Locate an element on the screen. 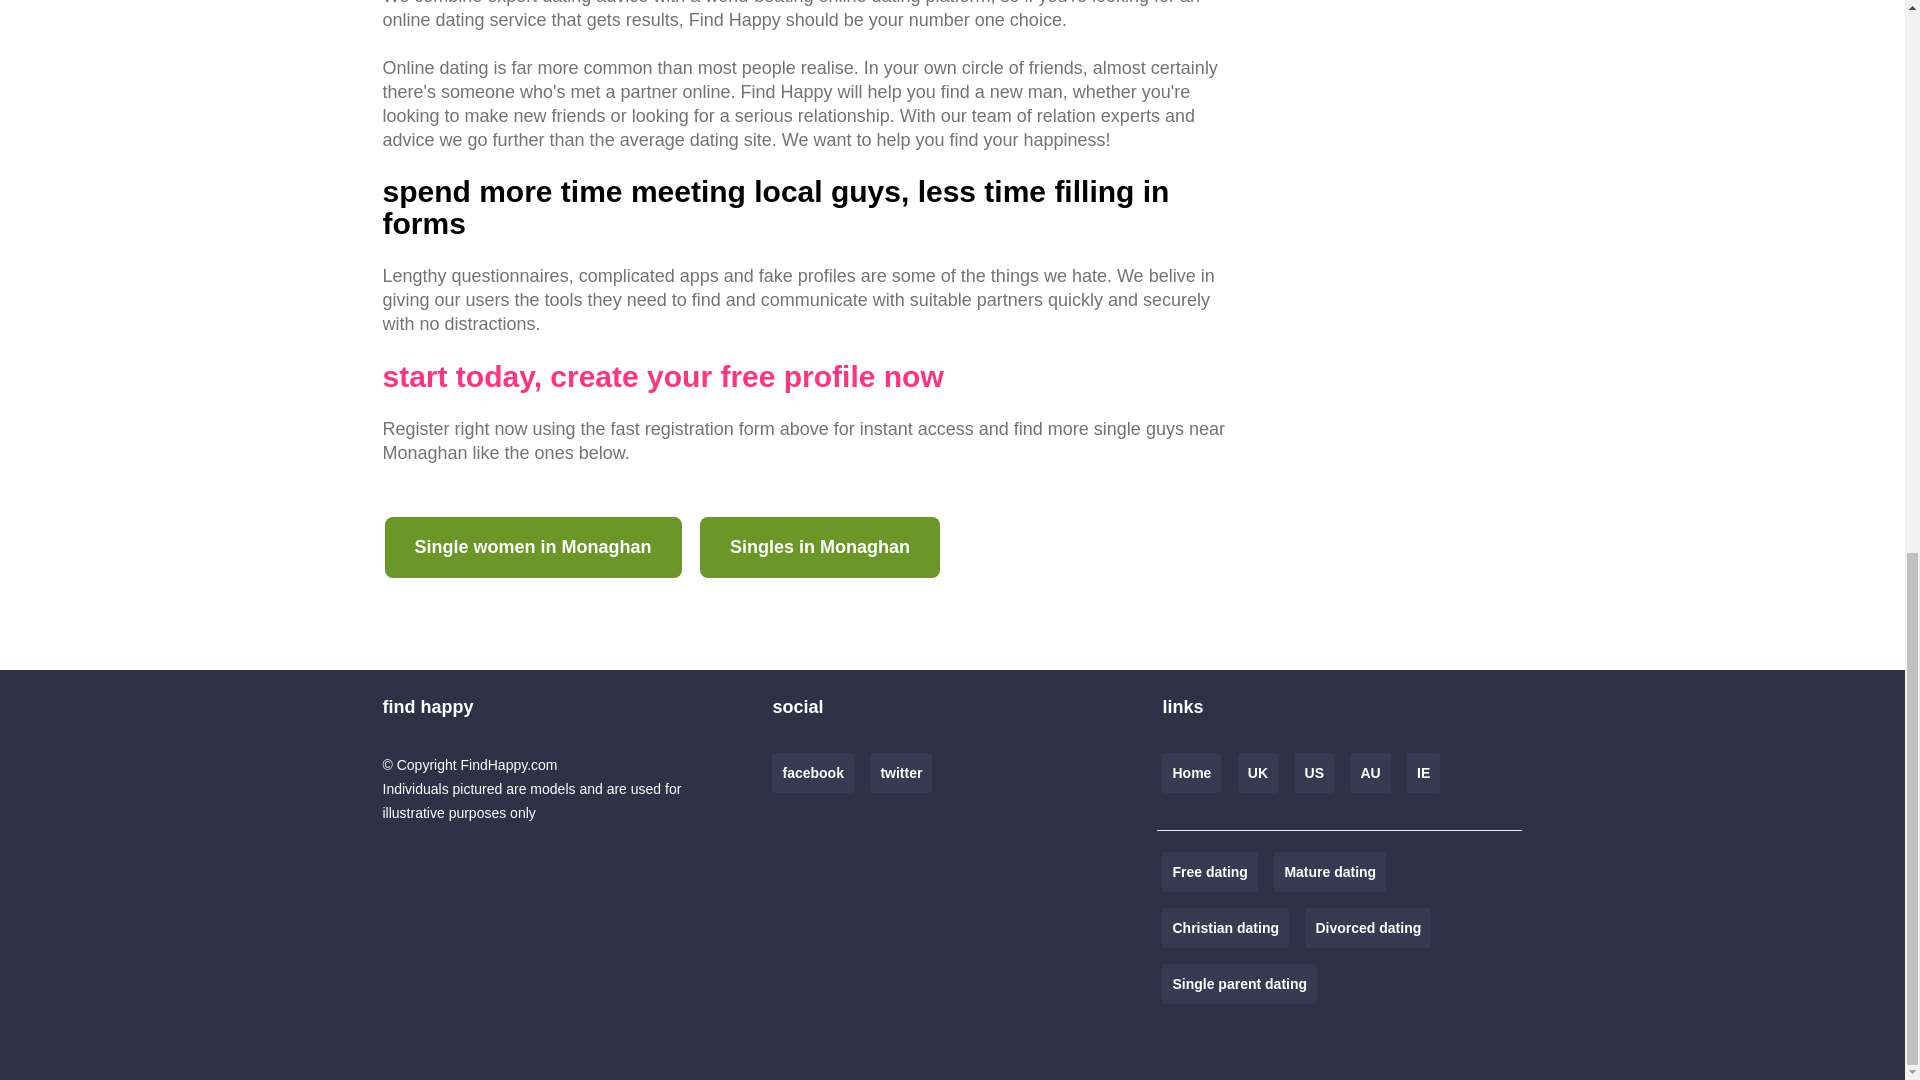 The width and height of the screenshot is (1920, 1080). UK is located at coordinates (1258, 772).